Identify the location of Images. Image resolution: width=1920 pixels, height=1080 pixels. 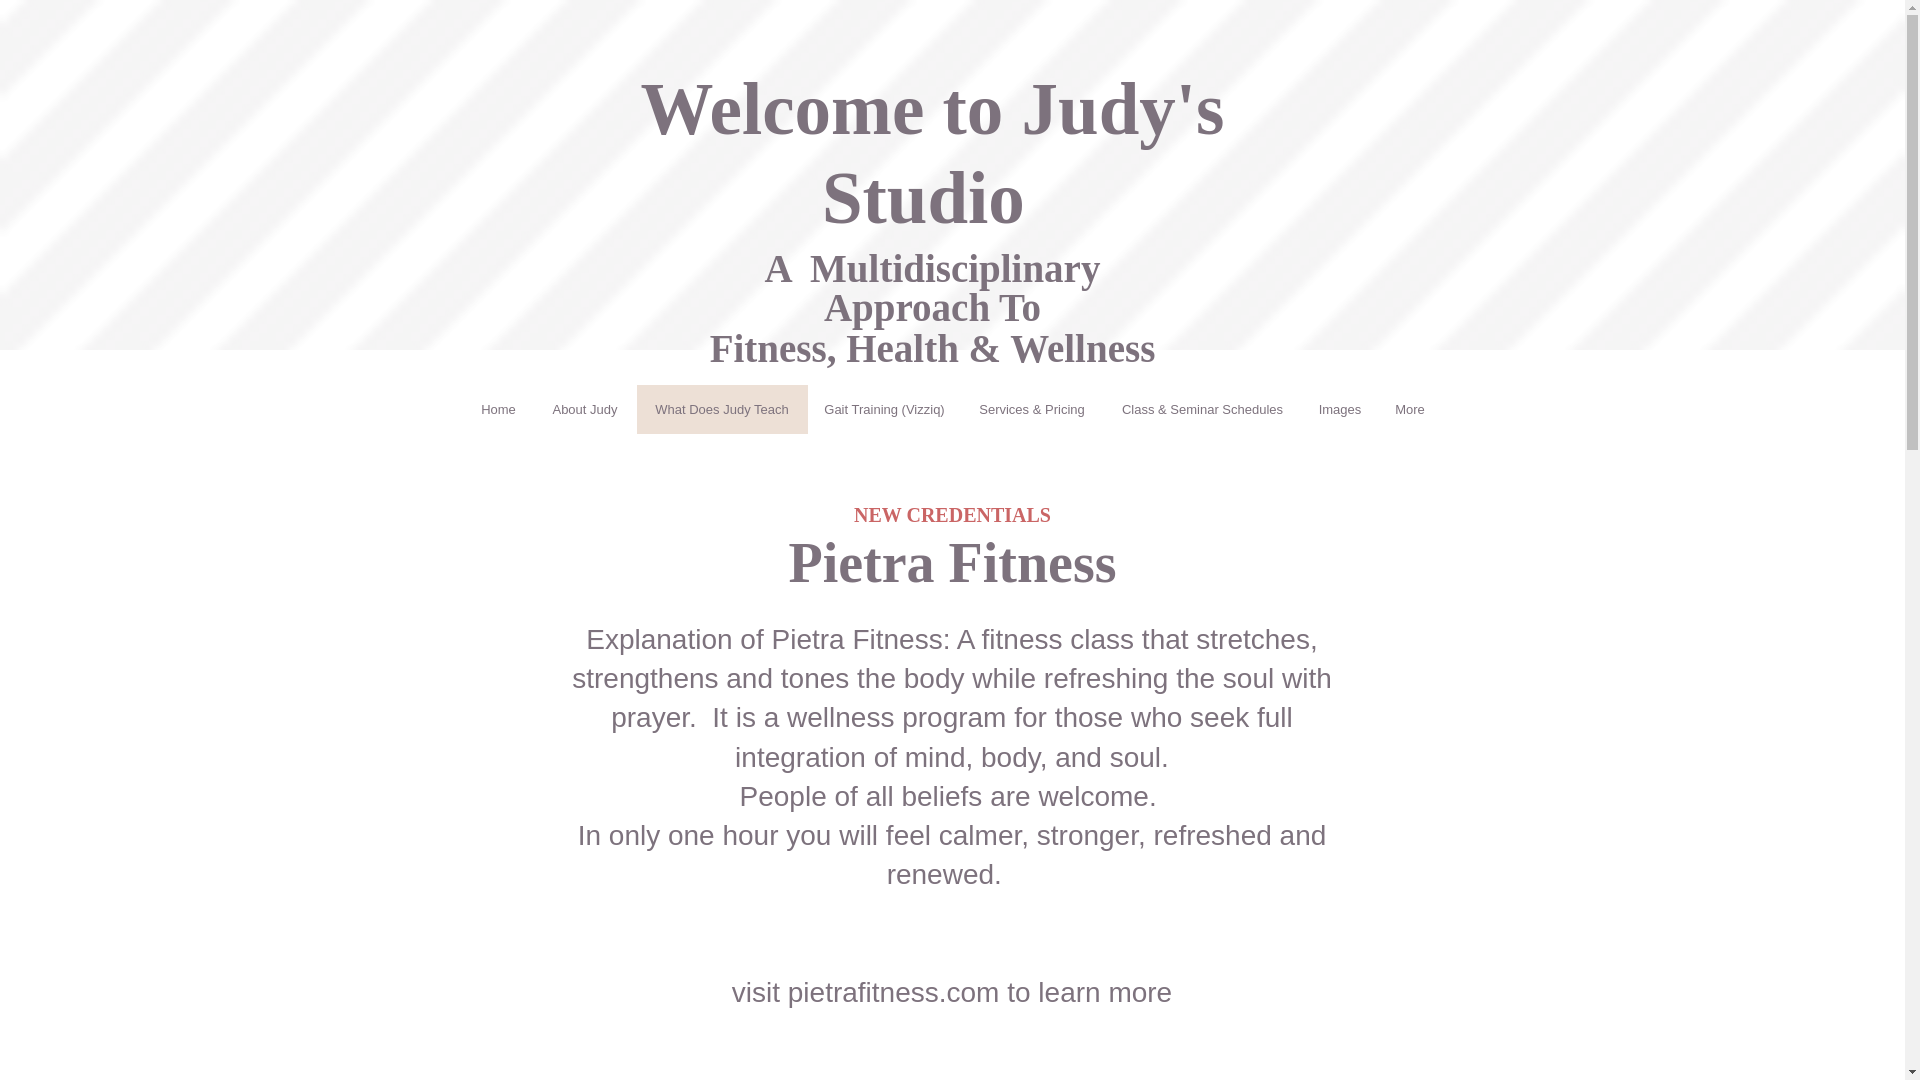
(1340, 409).